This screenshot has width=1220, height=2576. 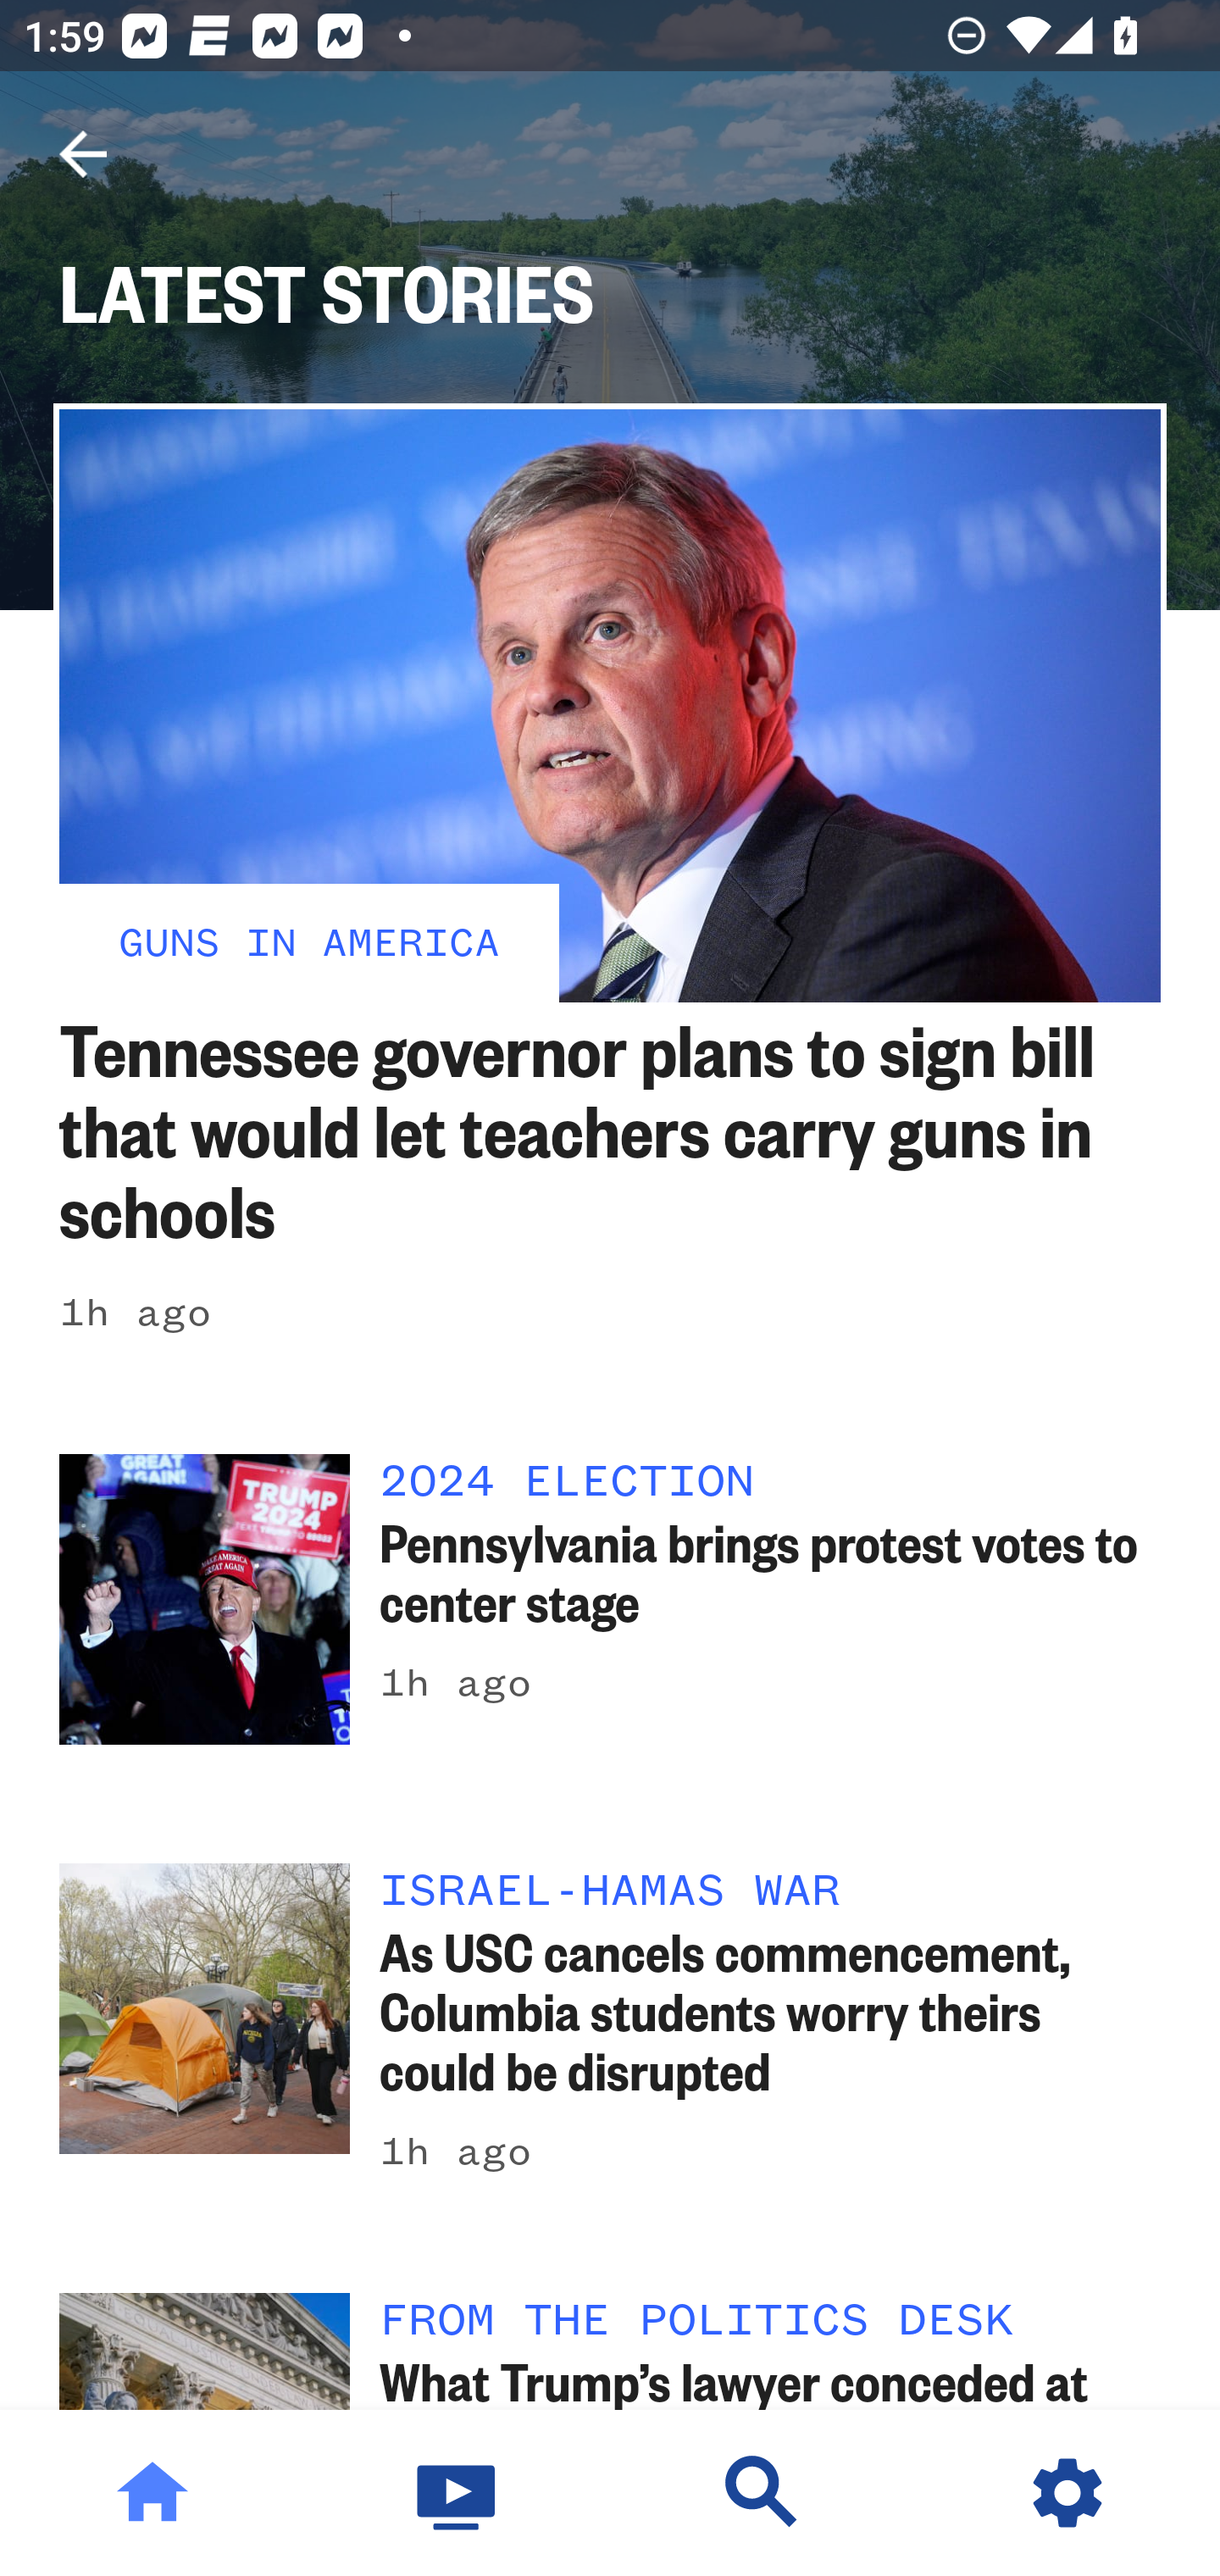 What do you see at coordinates (83, 154) in the screenshot?
I see `Navigate up` at bounding box center [83, 154].